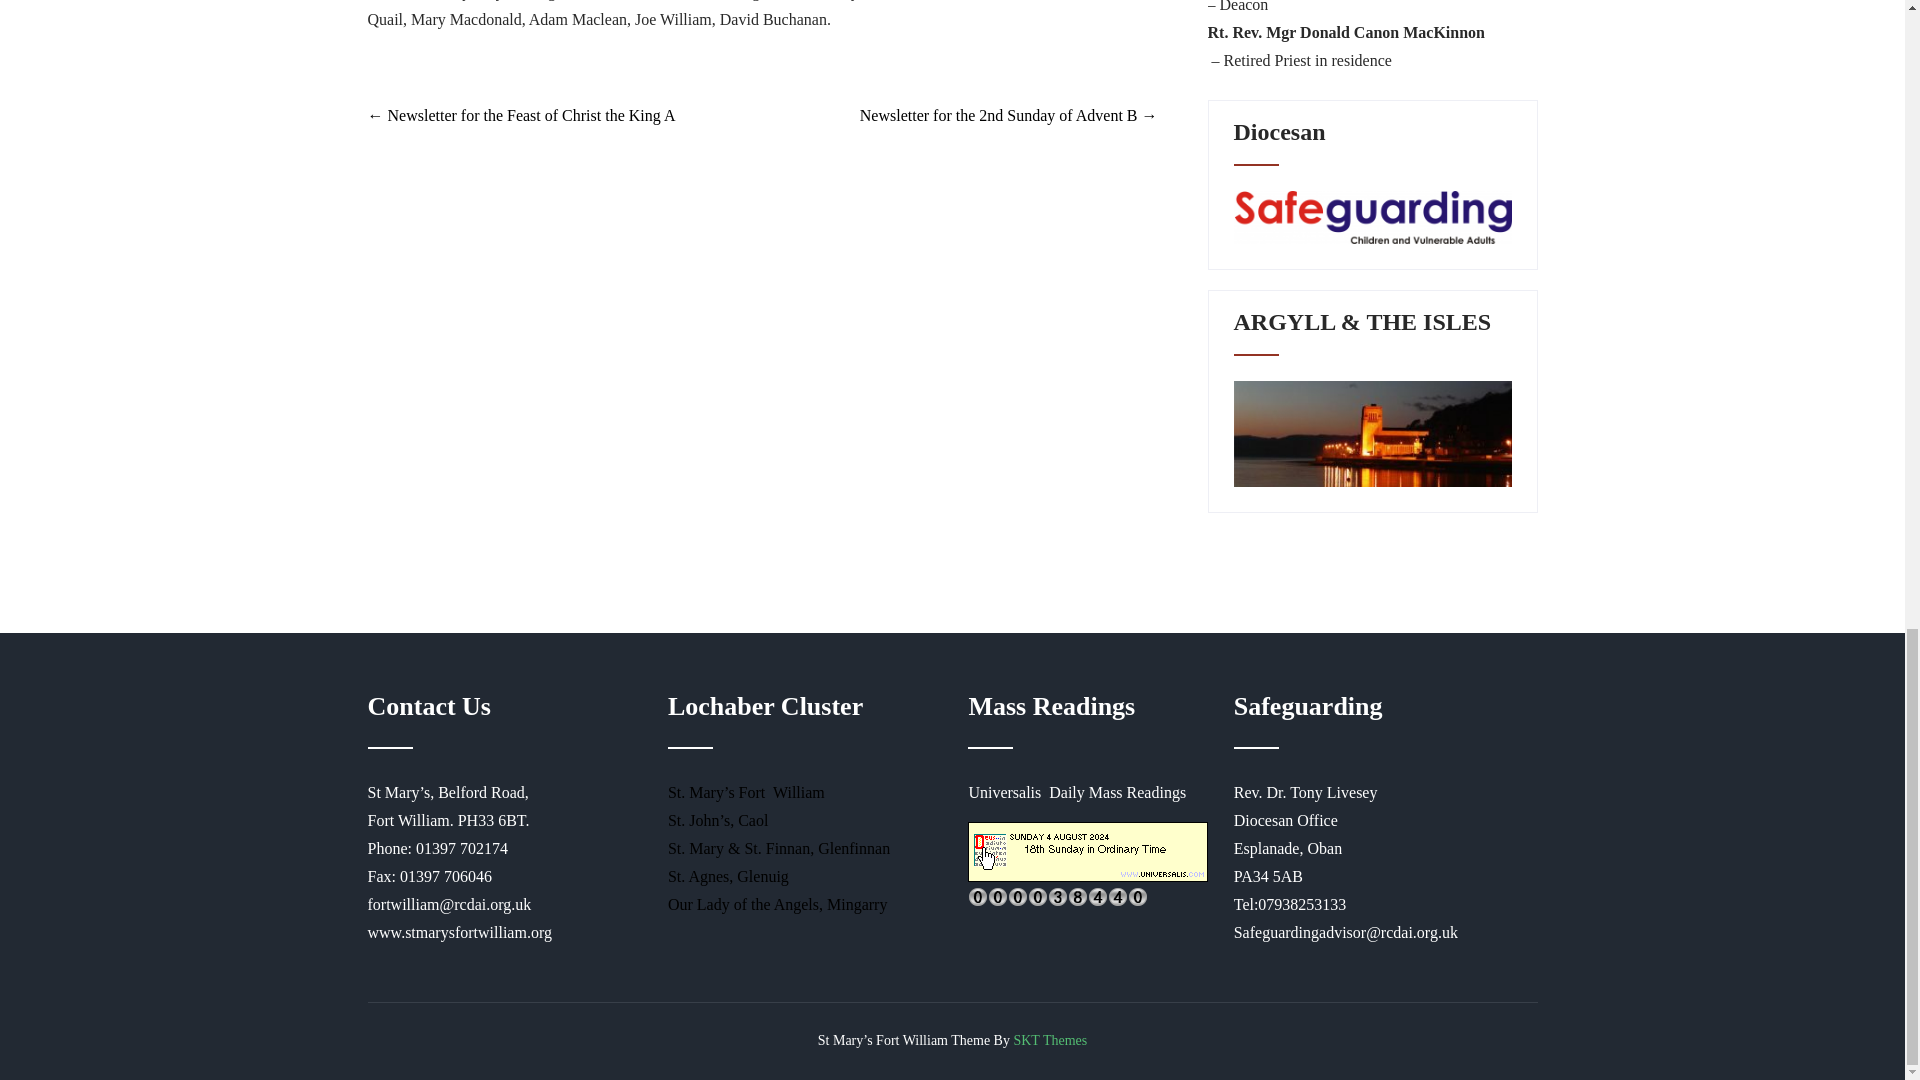 The image size is (1920, 1080). What do you see at coordinates (1050, 1040) in the screenshot?
I see `SKT Themes` at bounding box center [1050, 1040].